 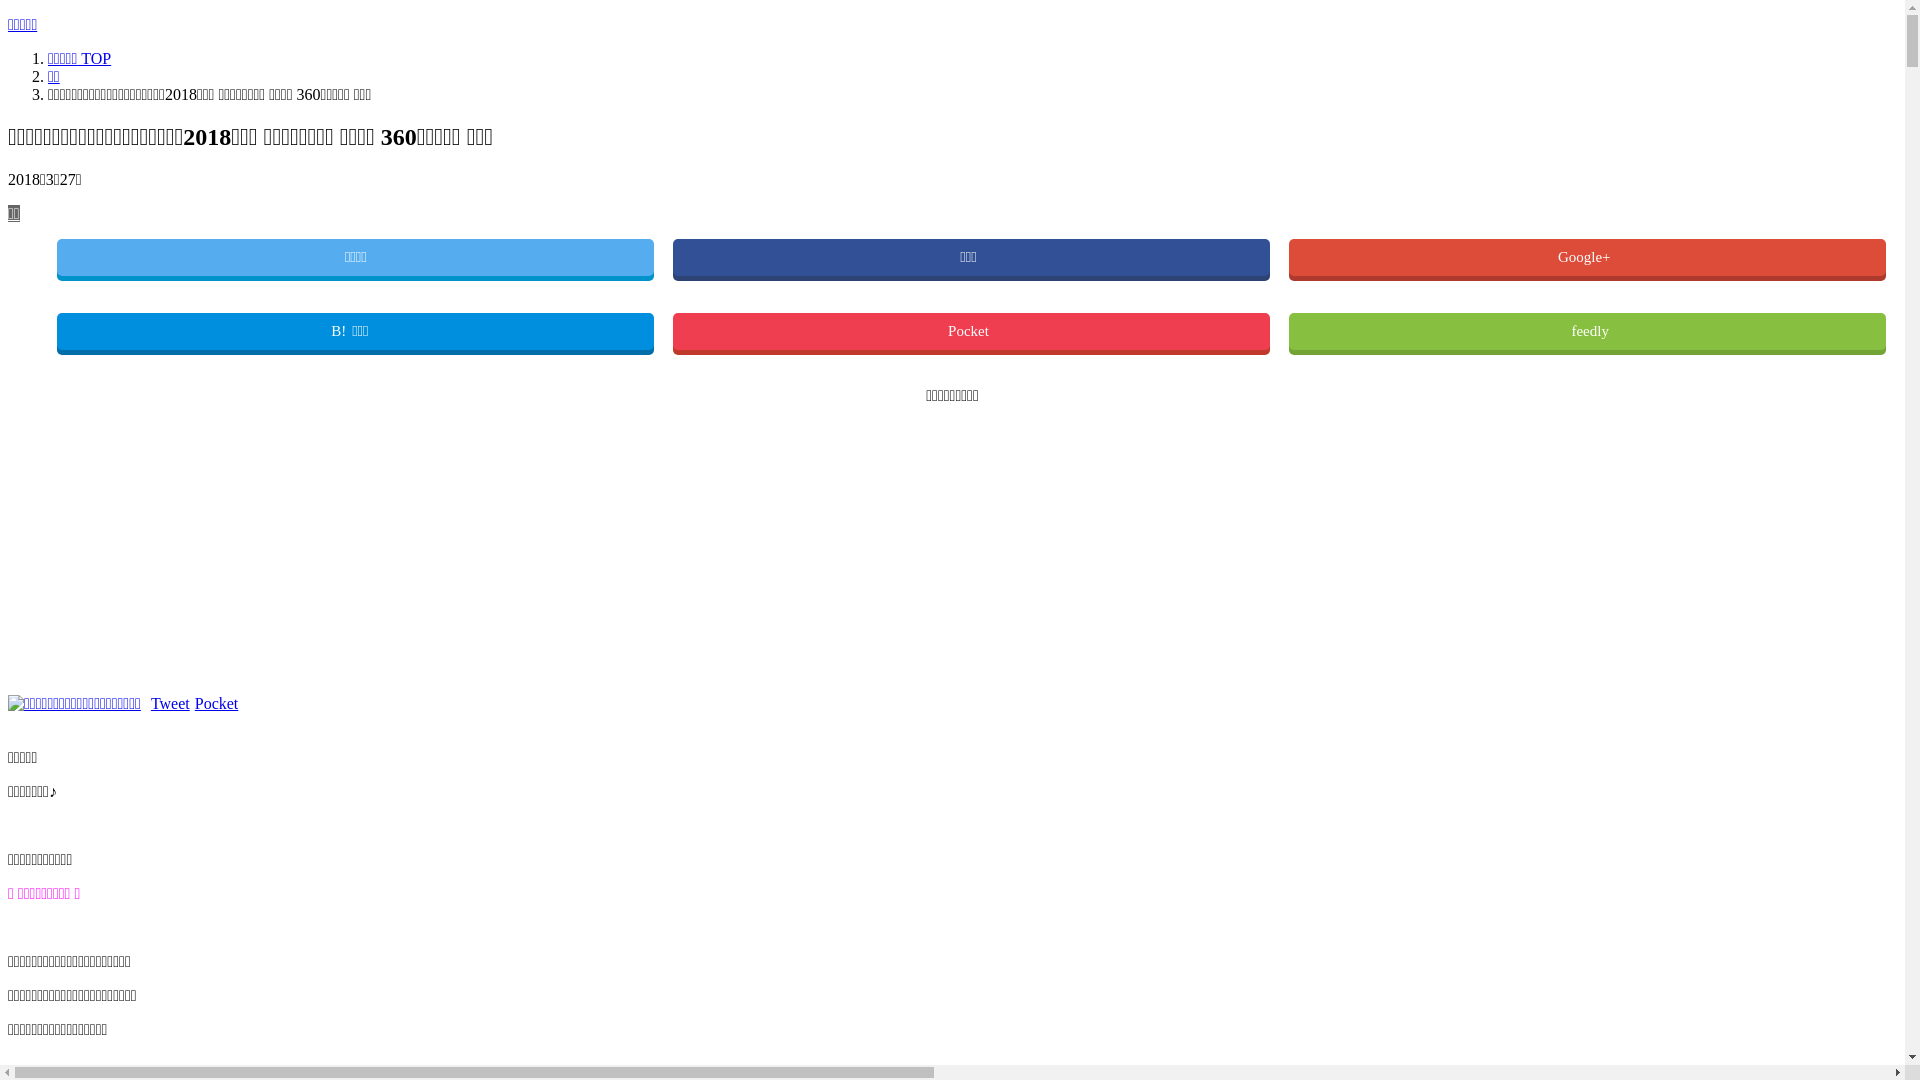 What do you see at coordinates (608, 545) in the screenshot?
I see `Advertisement` at bounding box center [608, 545].